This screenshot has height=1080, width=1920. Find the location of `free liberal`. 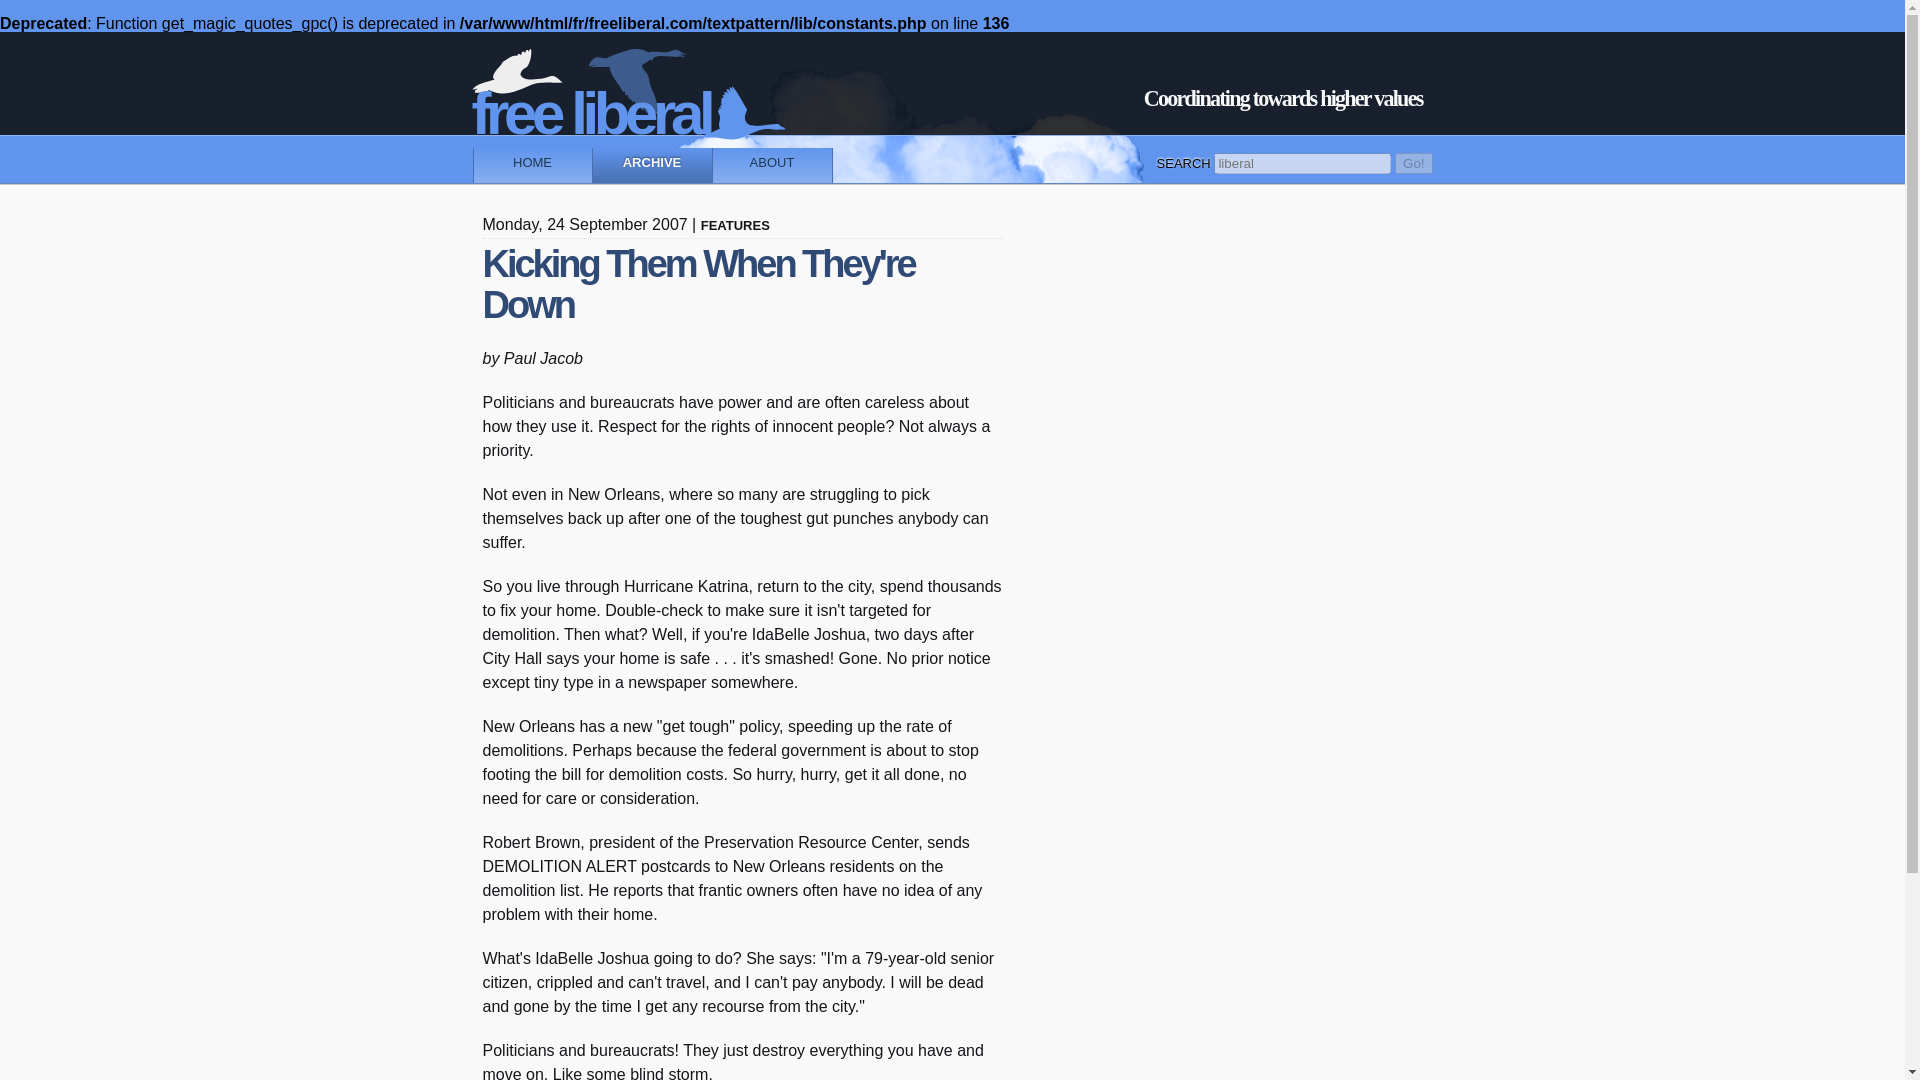

free liberal is located at coordinates (672, 96).